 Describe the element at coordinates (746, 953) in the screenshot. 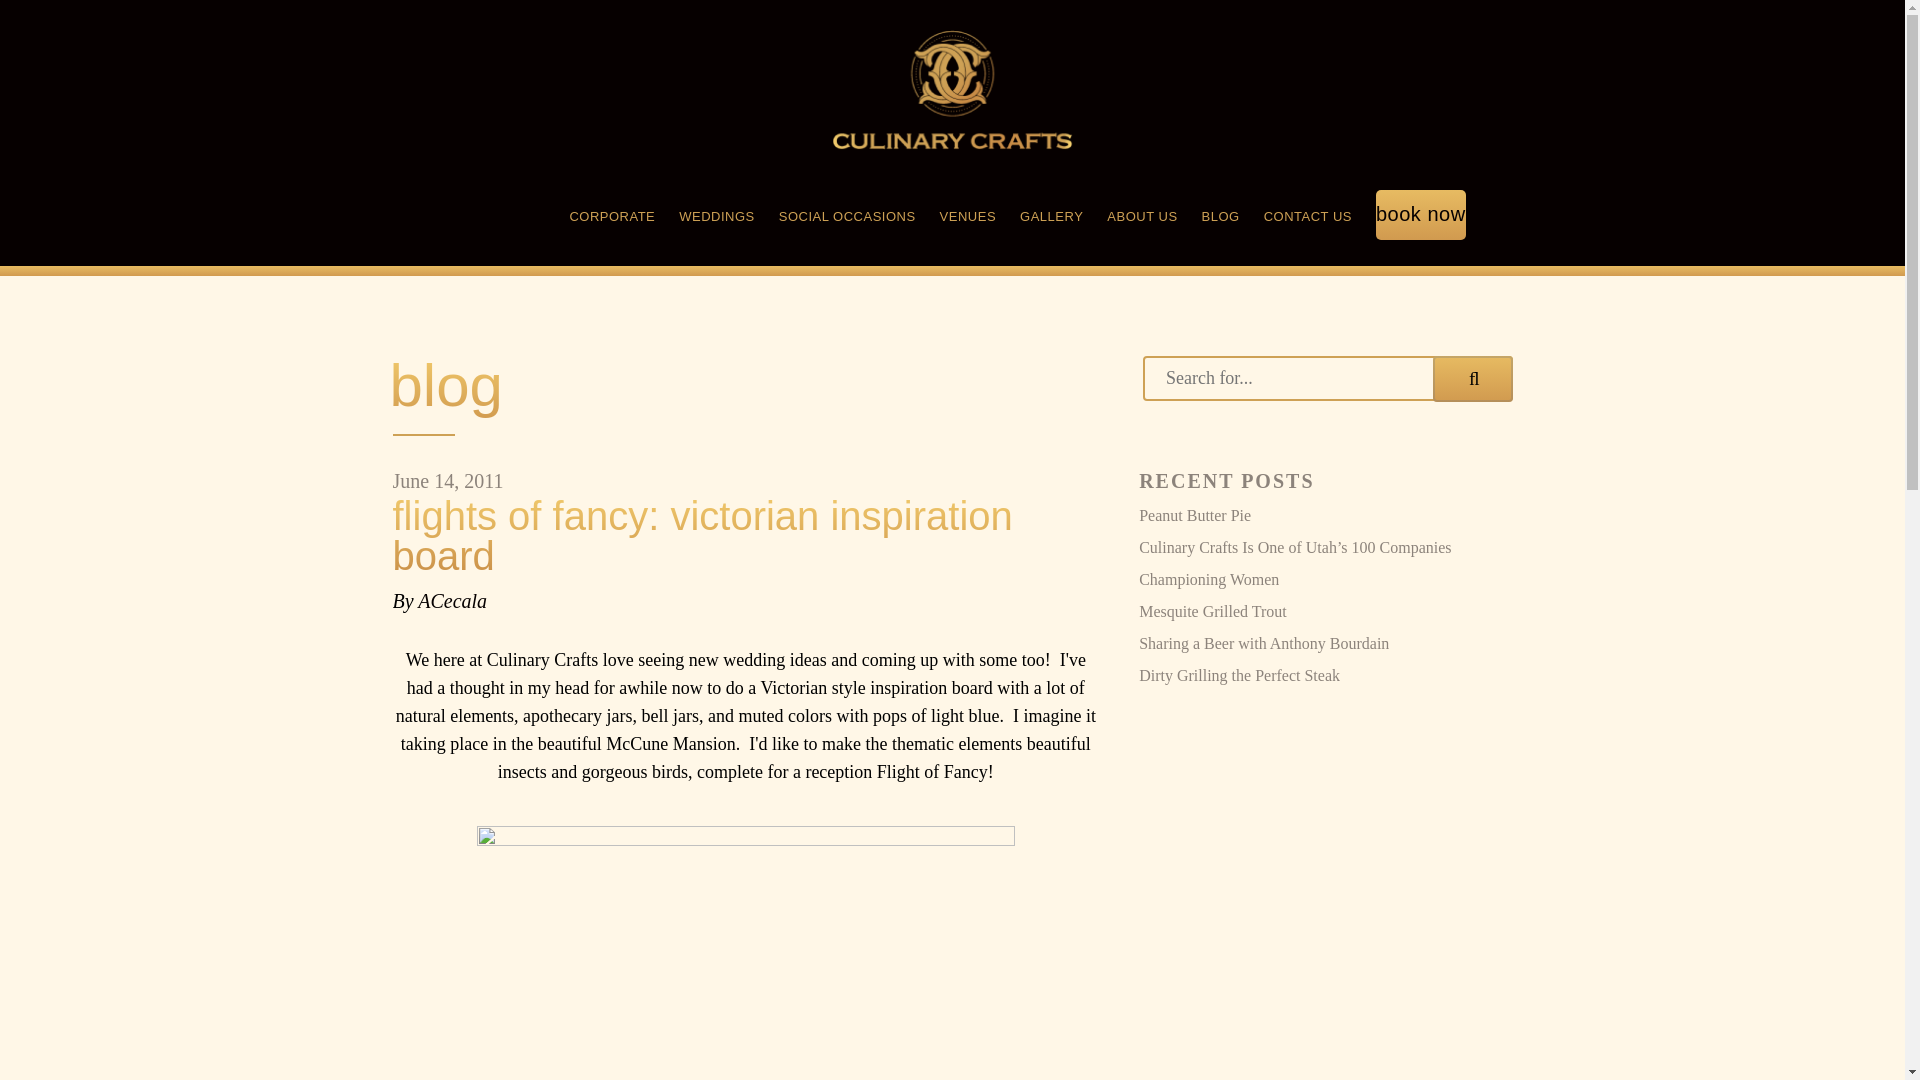

I see `VictorianIS` at that location.